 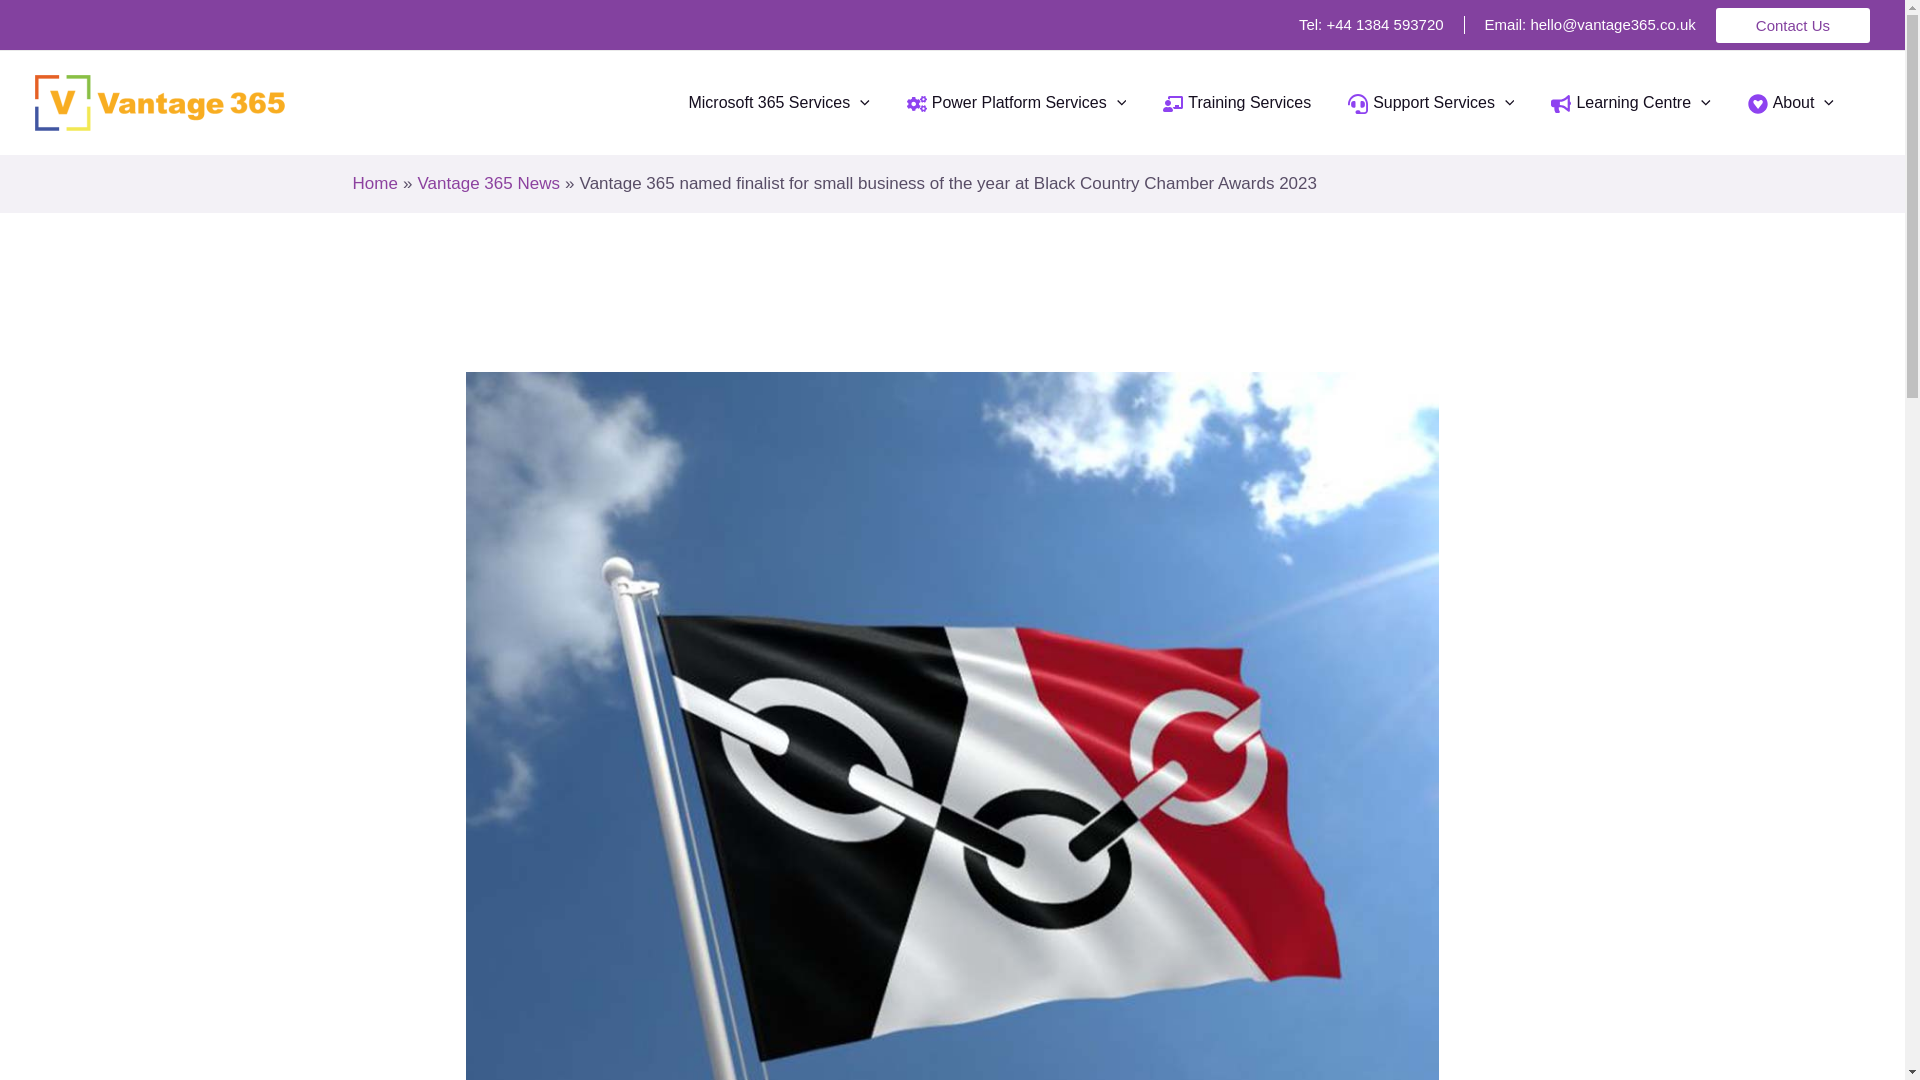 I want to click on Support Services, so click(x=1428, y=103).